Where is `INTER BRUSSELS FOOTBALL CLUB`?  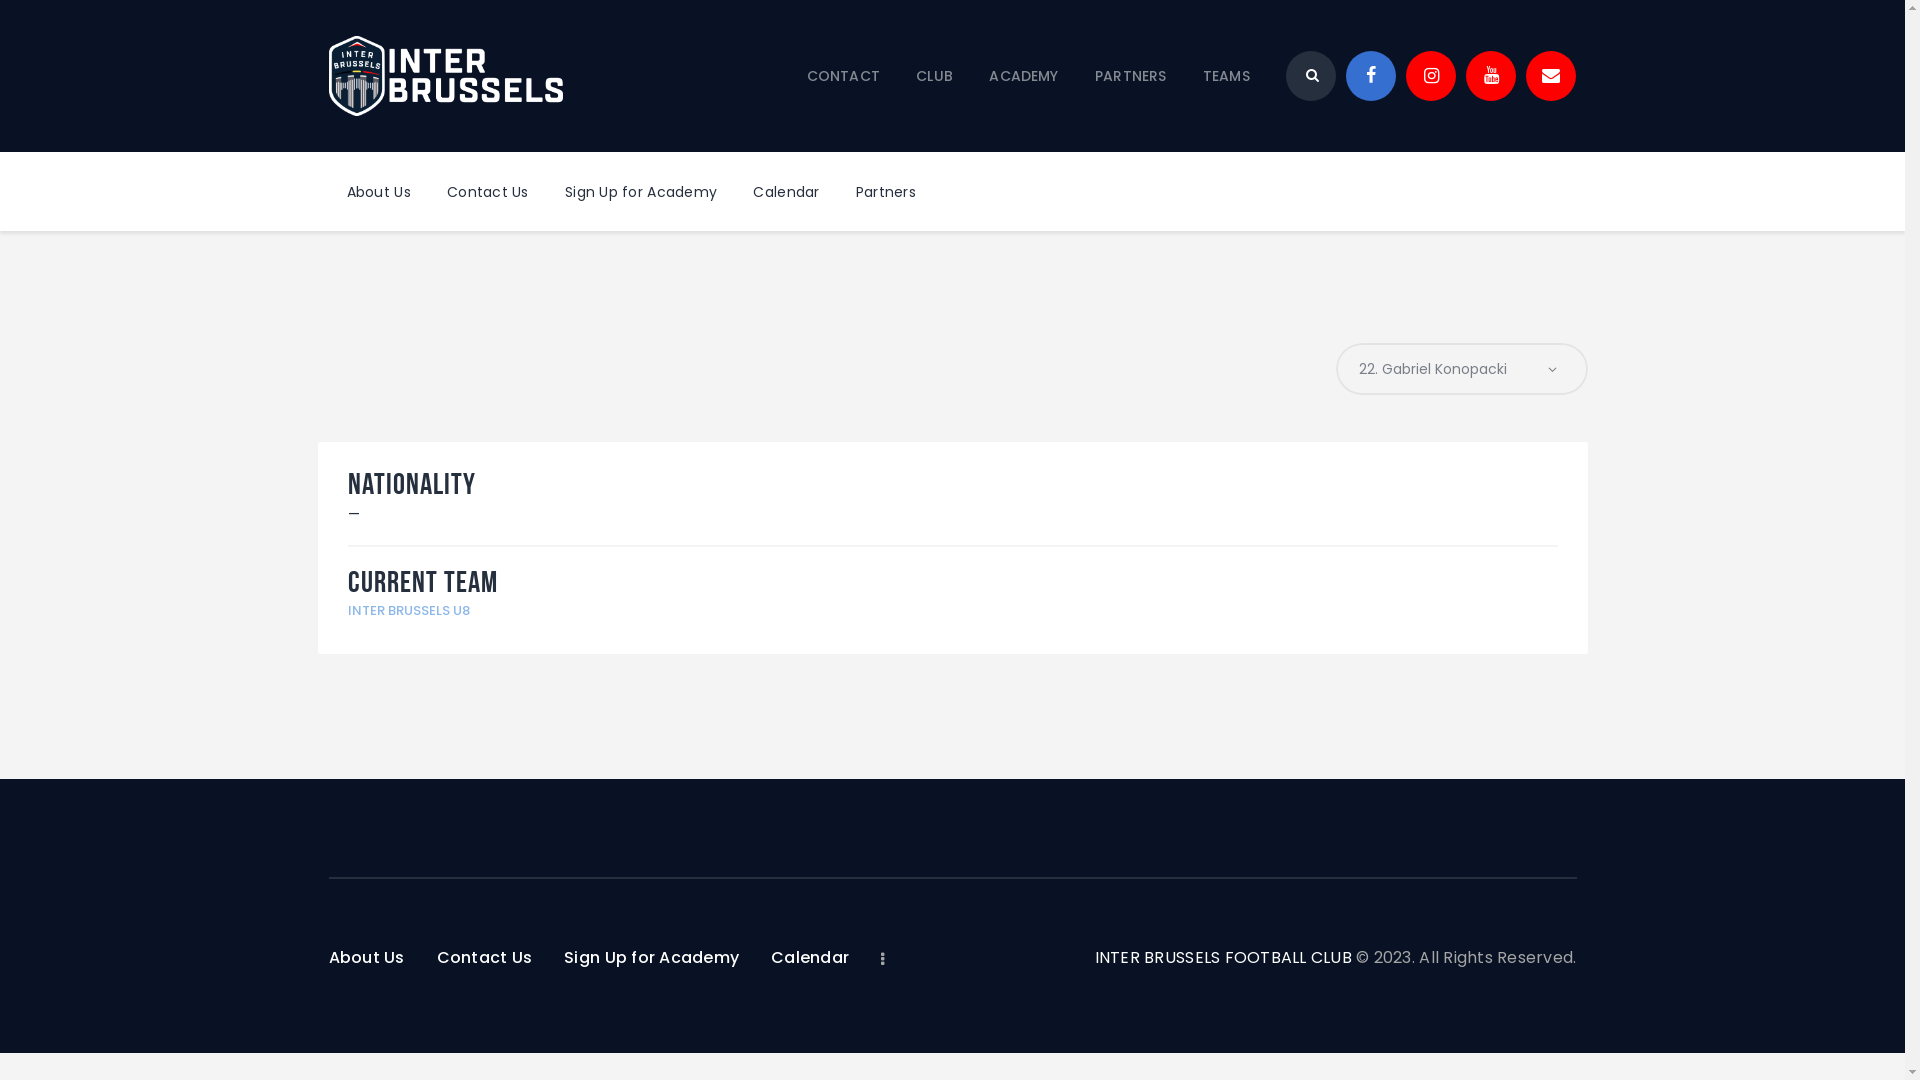 INTER BRUSSELS FOOTBALL CLUB is located at coordinates (1224, 958).